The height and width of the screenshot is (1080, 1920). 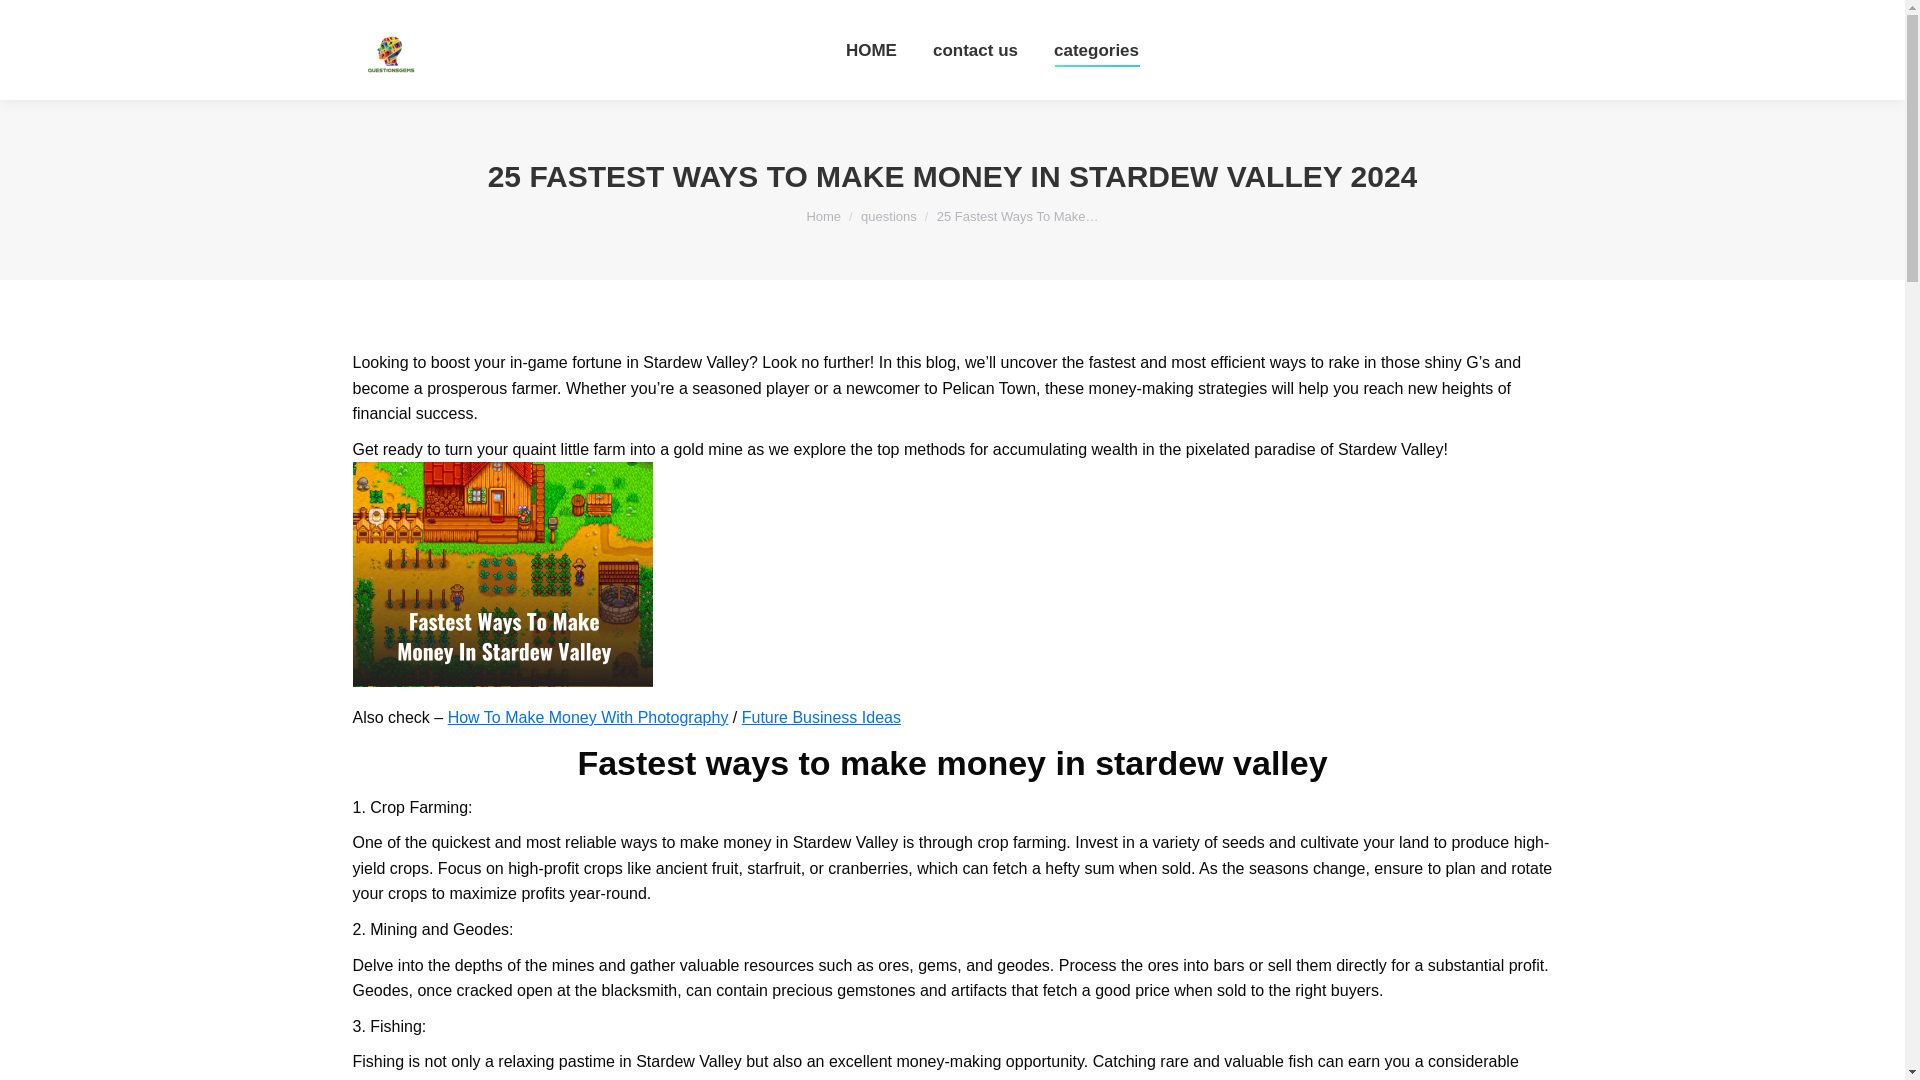 I want to click on questions, so click(x=888, y=216).